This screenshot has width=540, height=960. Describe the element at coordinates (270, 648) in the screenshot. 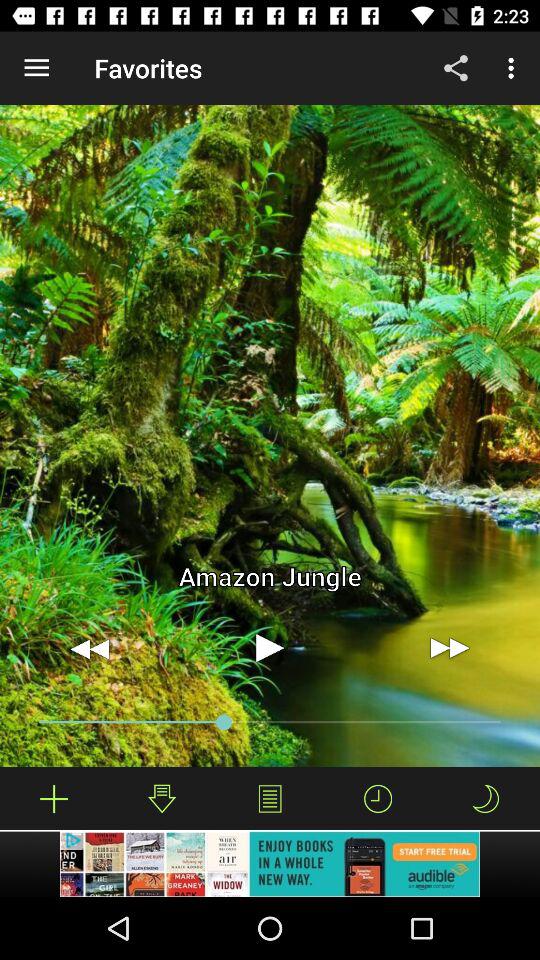

I see `choose icon below amazon jungle item` at that location.